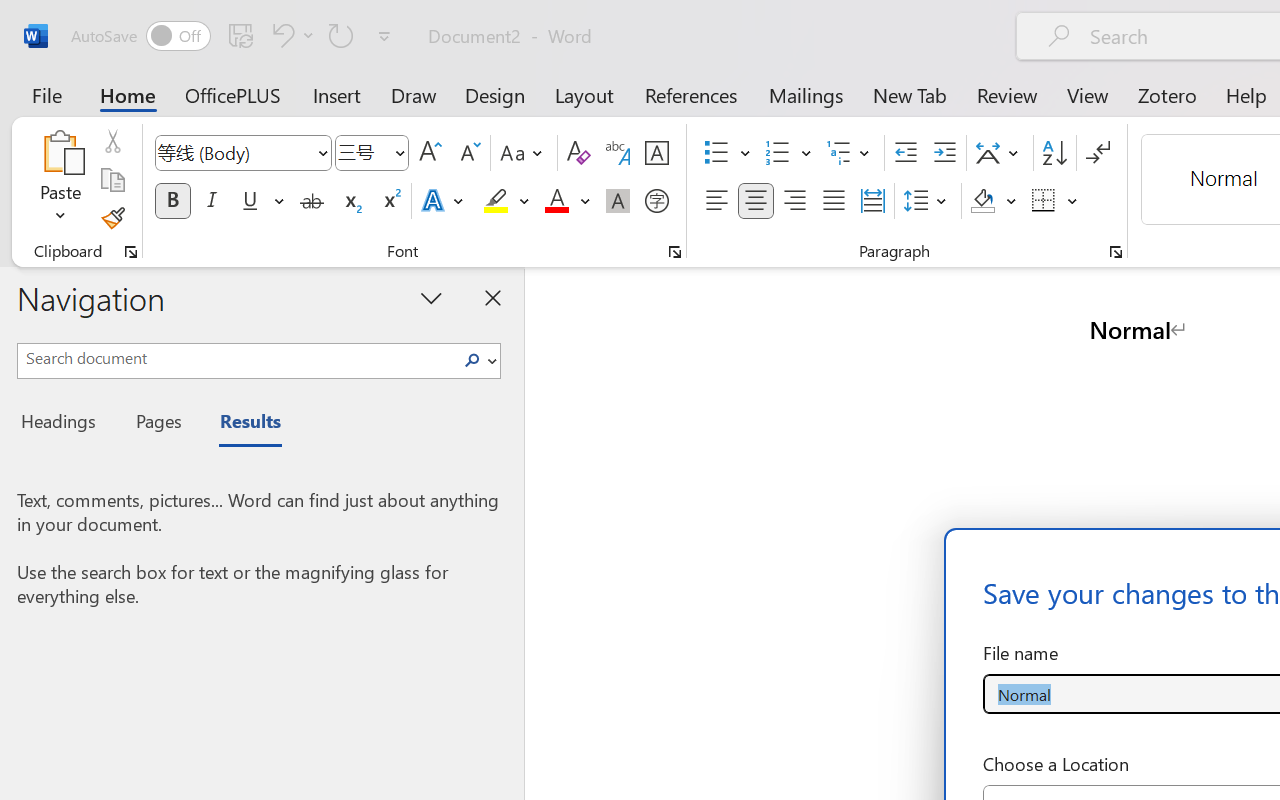 The height and width of the screenshot is (800, 1280). Describe the element at coordinates (341, 35) in the screenshot. I see `Repeat Style` at that location.